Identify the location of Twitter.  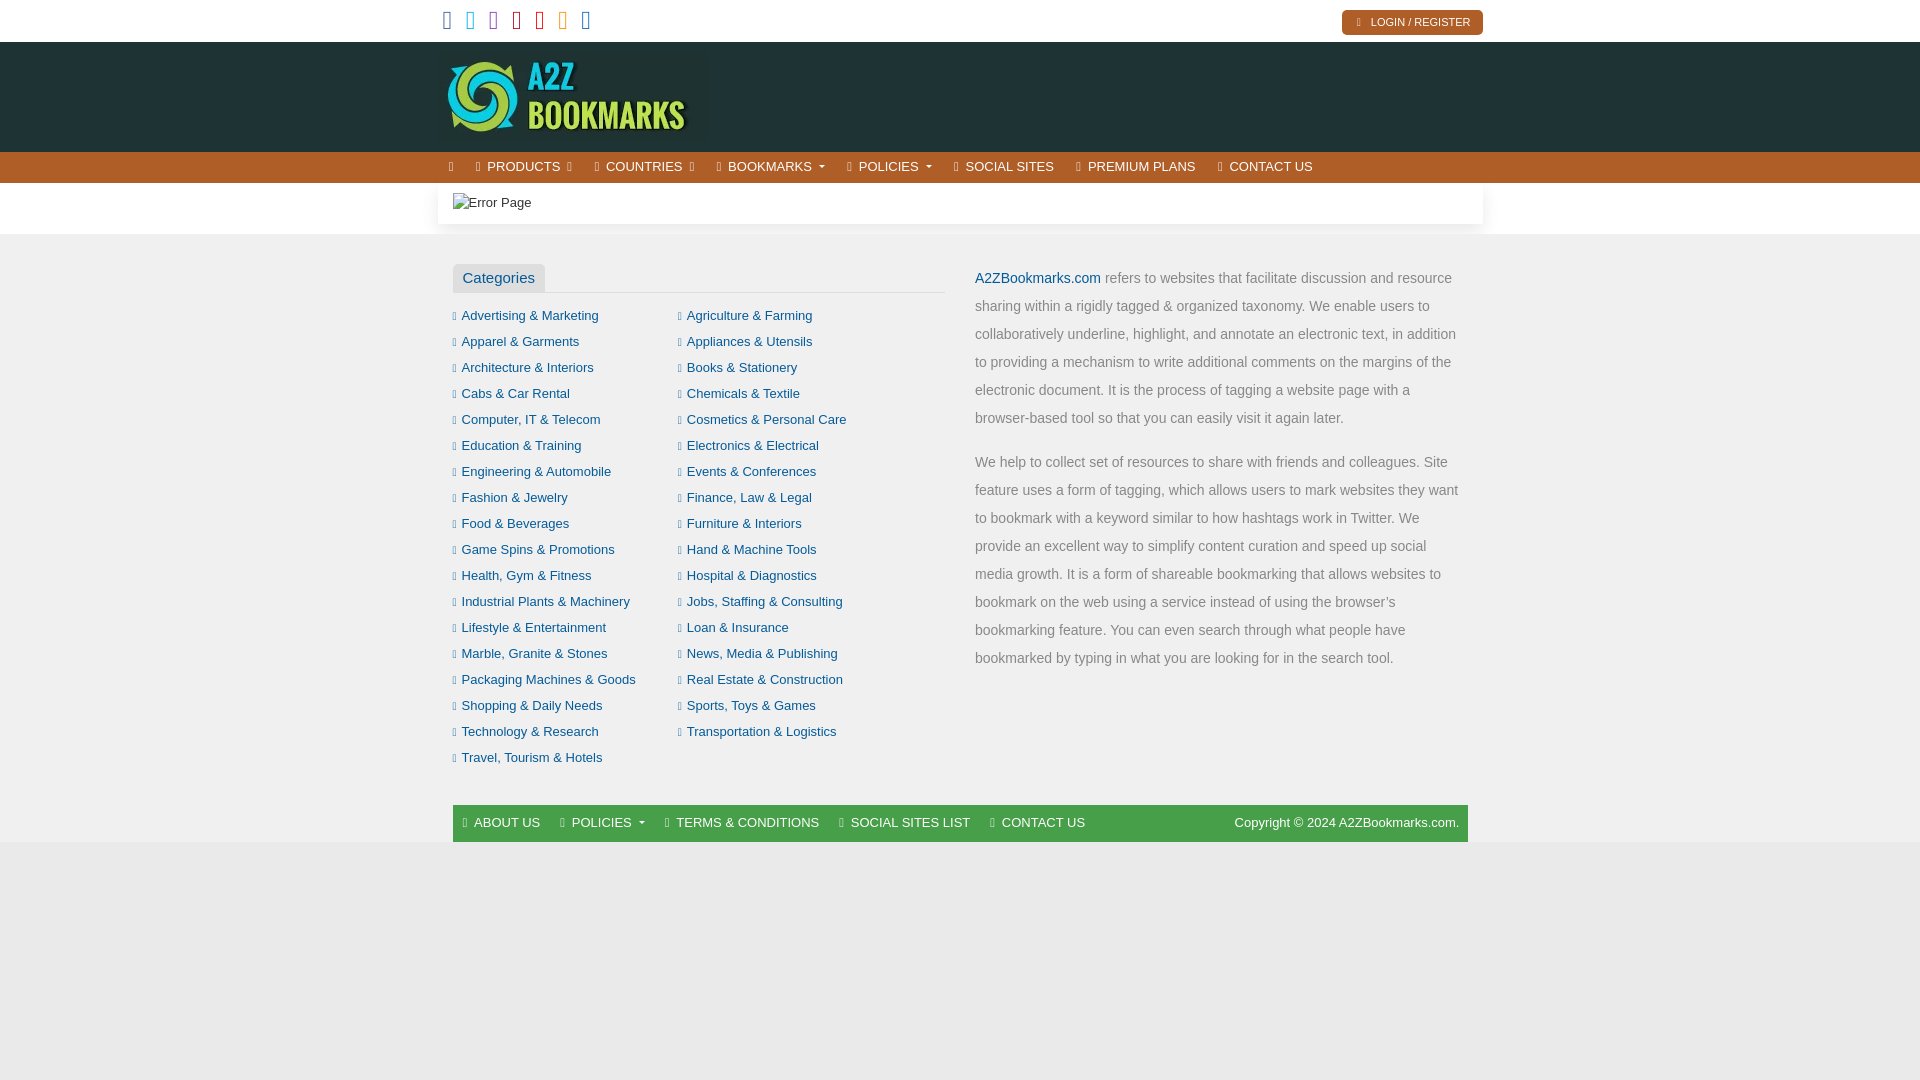
(471, 24).